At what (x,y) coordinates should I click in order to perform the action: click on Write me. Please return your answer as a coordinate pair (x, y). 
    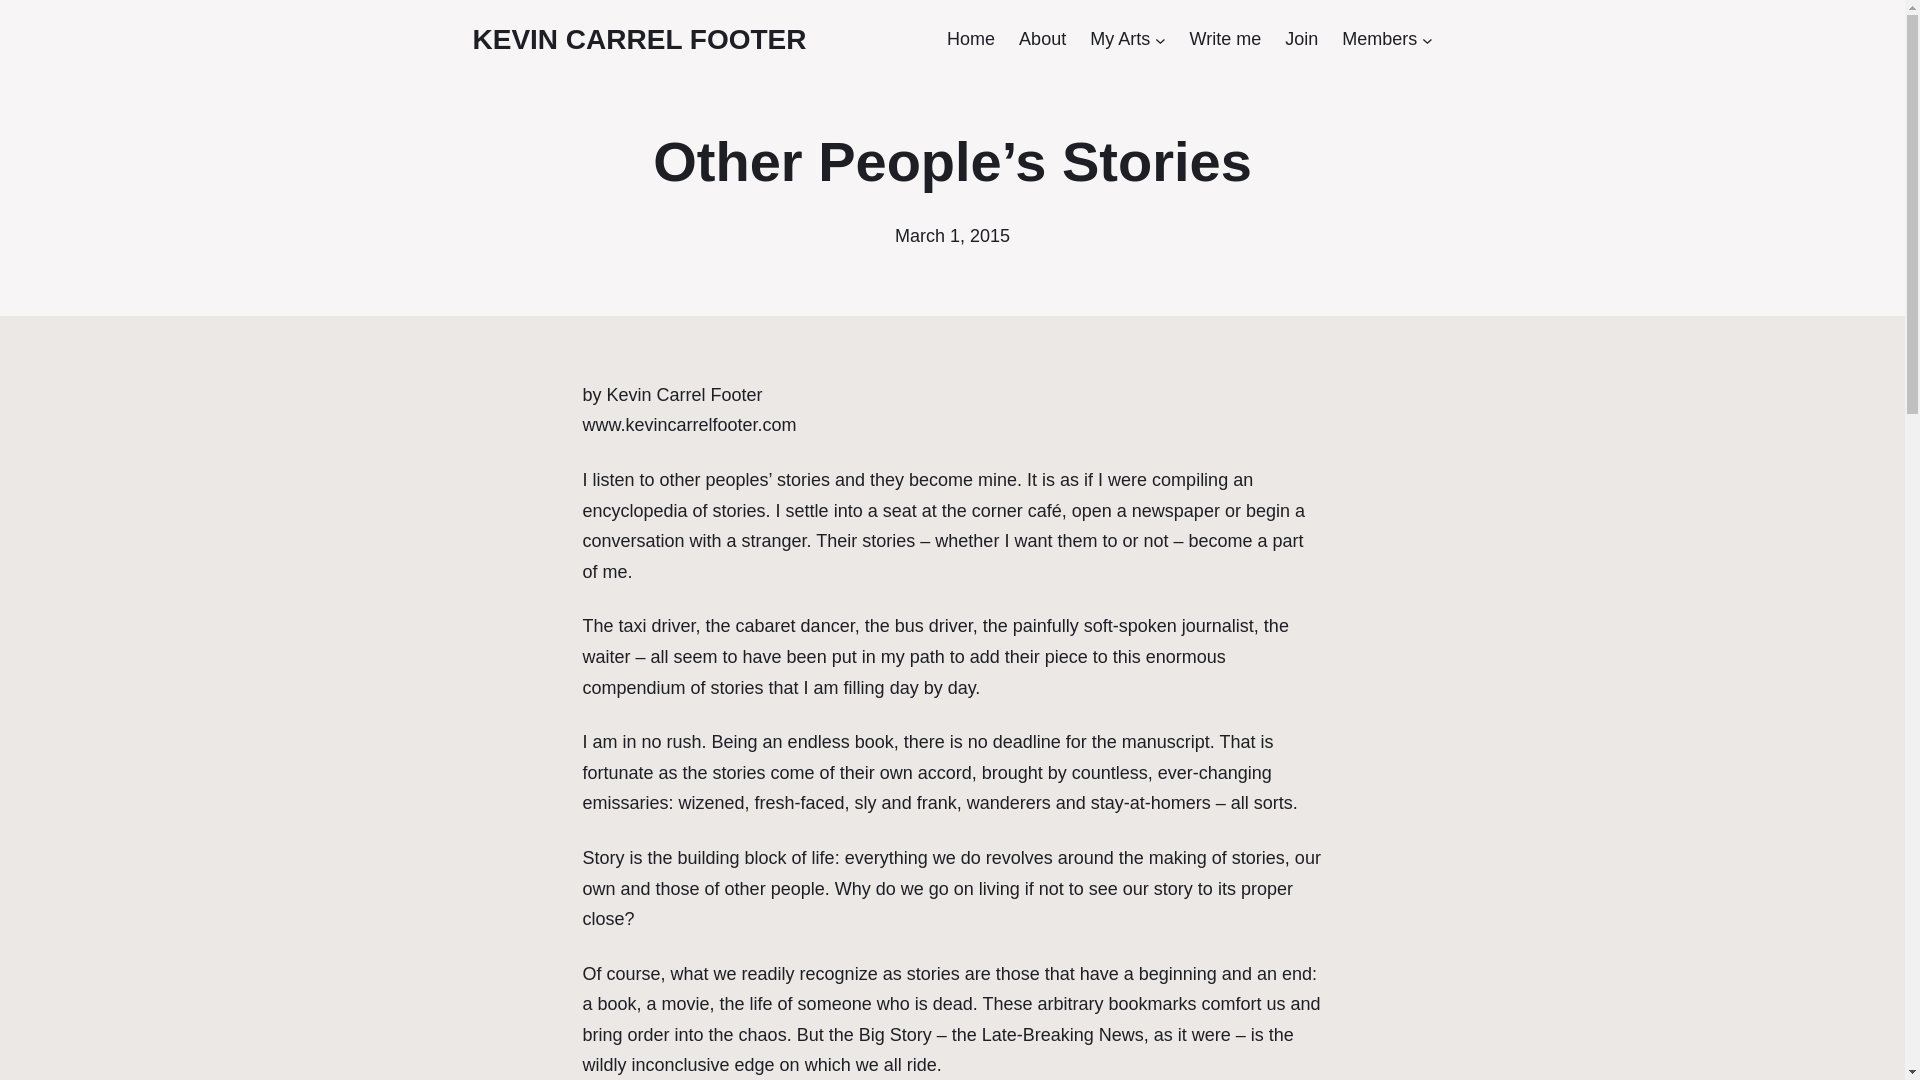
    Looking at the image, I should click on (1224, 39).